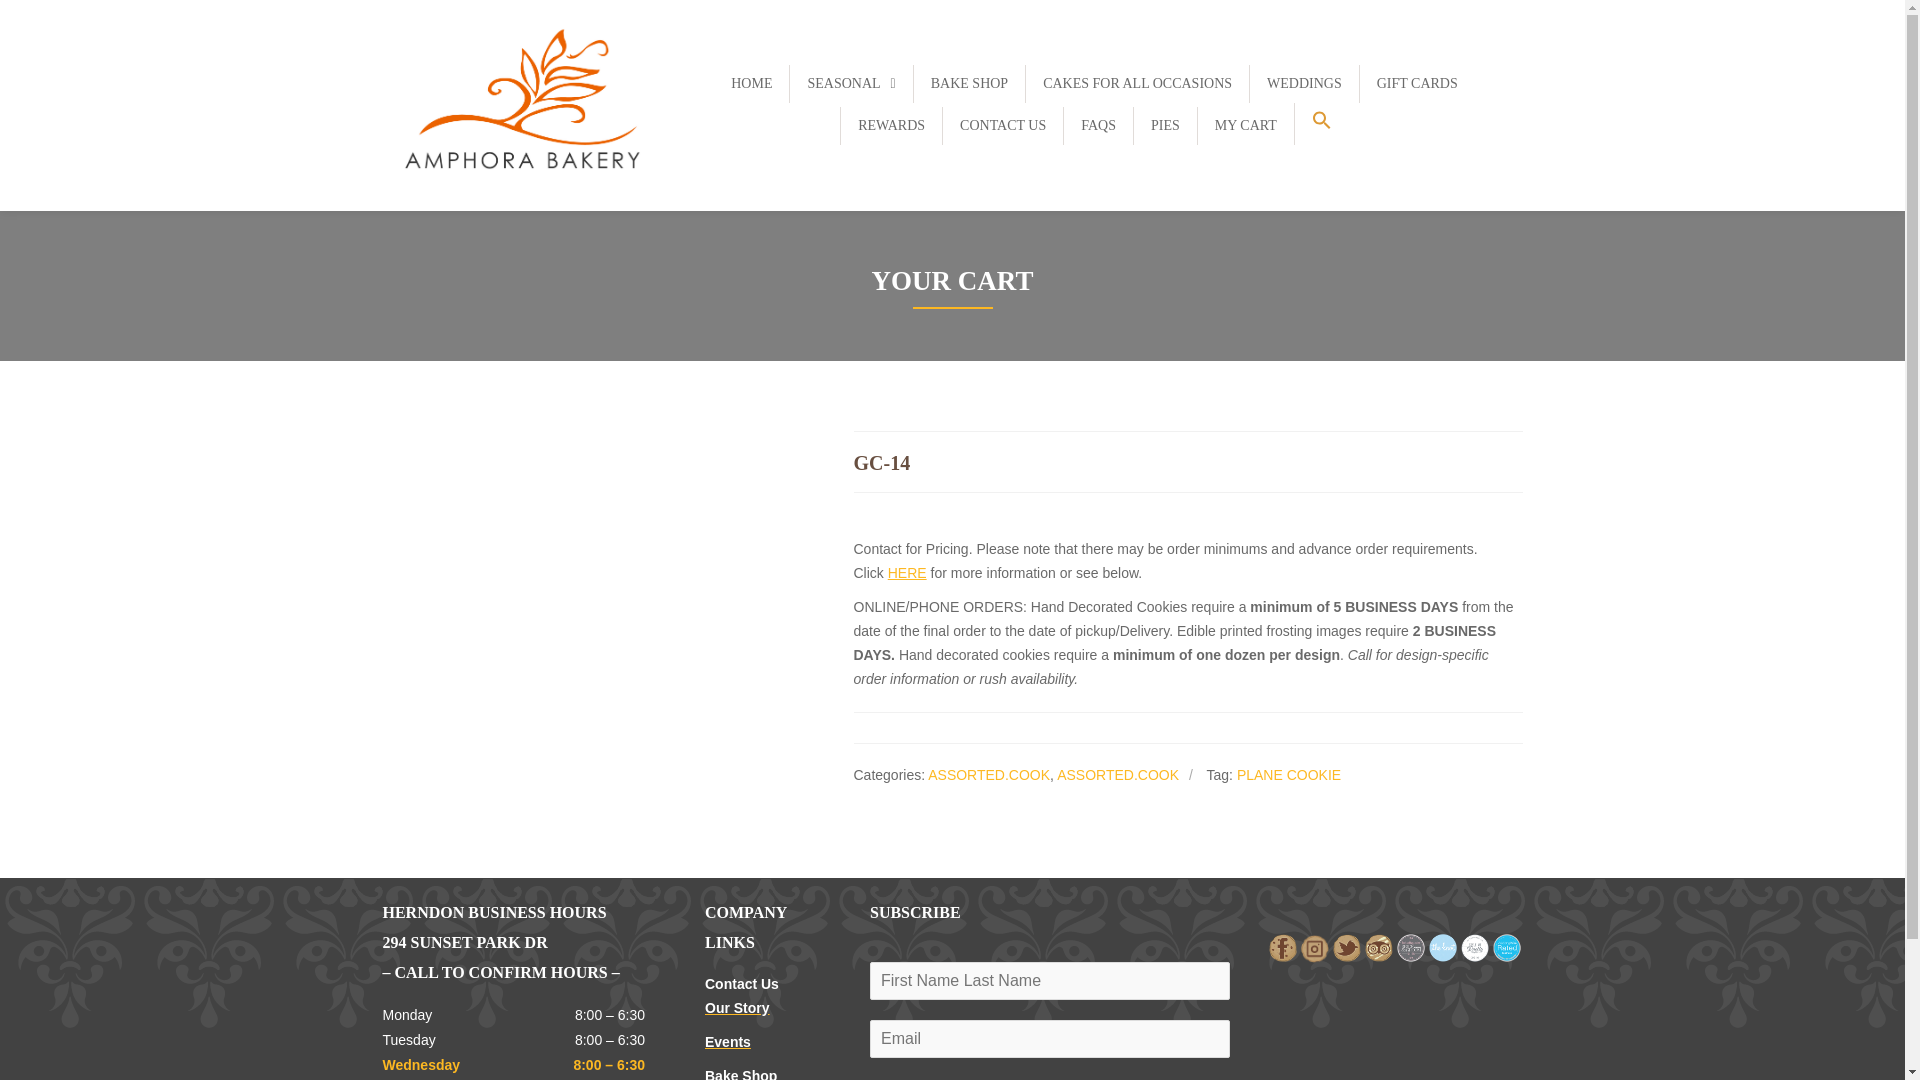 The width and height of the screenshot is (1920, 1080). What do you see at coordinates (988, 774) in the screenshot?
I see `ASSORTED.COOK` at bounding box center [988, 774].